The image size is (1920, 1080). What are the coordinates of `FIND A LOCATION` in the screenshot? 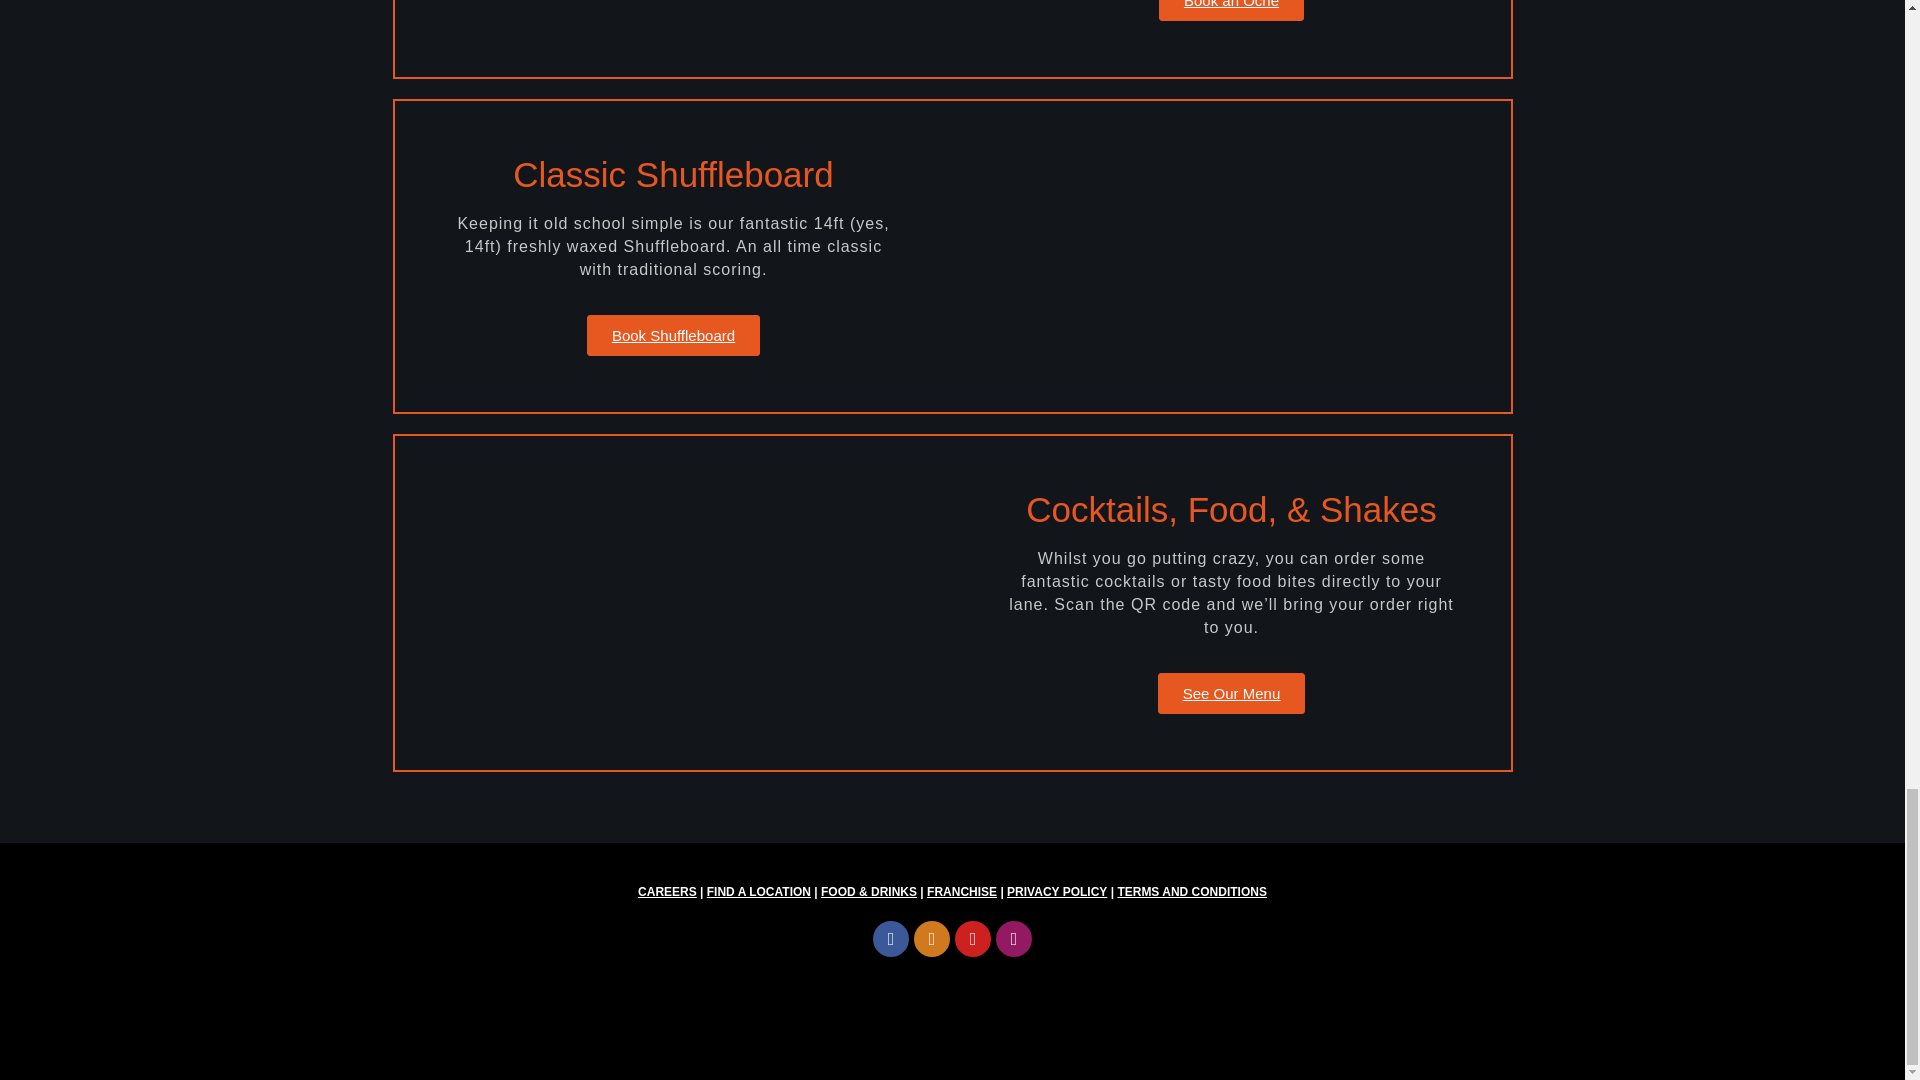 It's located at (758, 891).